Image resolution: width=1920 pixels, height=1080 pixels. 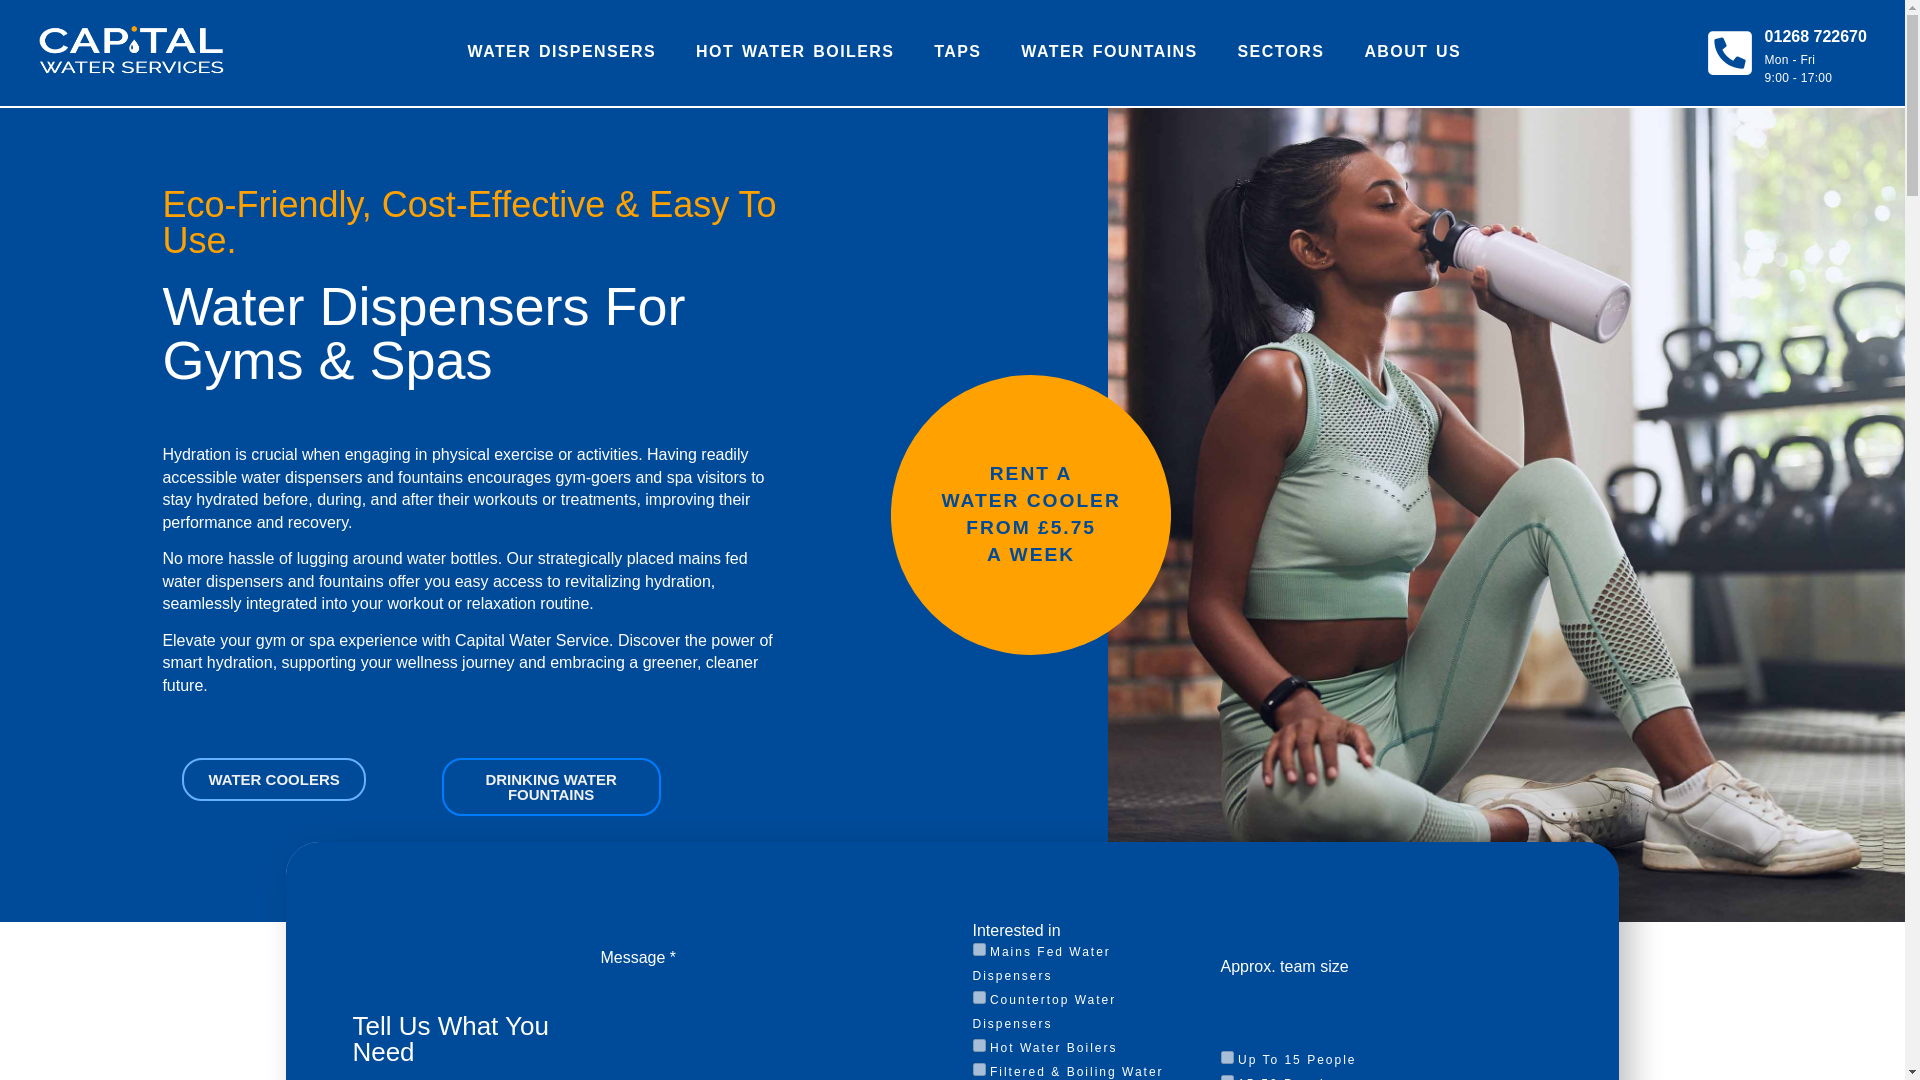 What do you see at coordinates (978, 948) in the screenshot?
I see `Mains Fed Water Dispensers` at bounding box center [978, 948].